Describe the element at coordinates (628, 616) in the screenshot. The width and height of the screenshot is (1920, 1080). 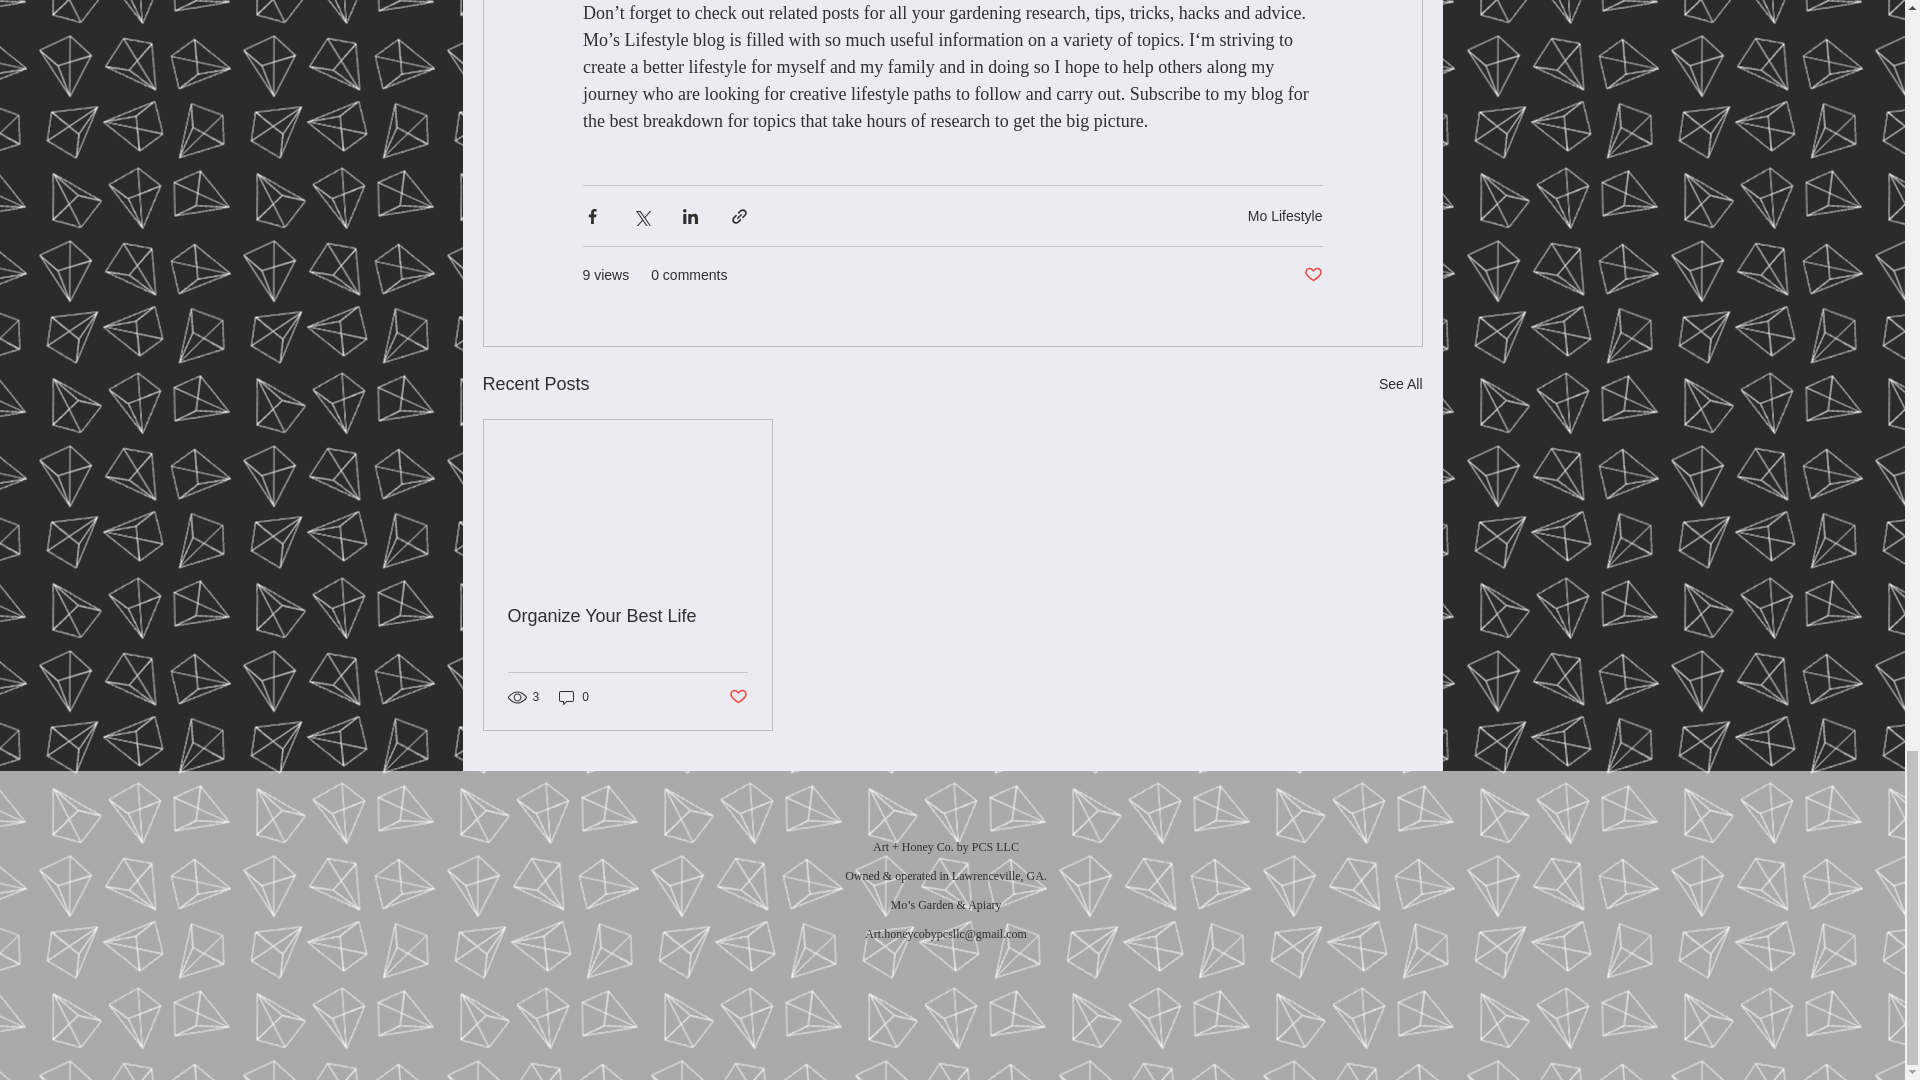
I see `Organize Your Best Life` at that location.